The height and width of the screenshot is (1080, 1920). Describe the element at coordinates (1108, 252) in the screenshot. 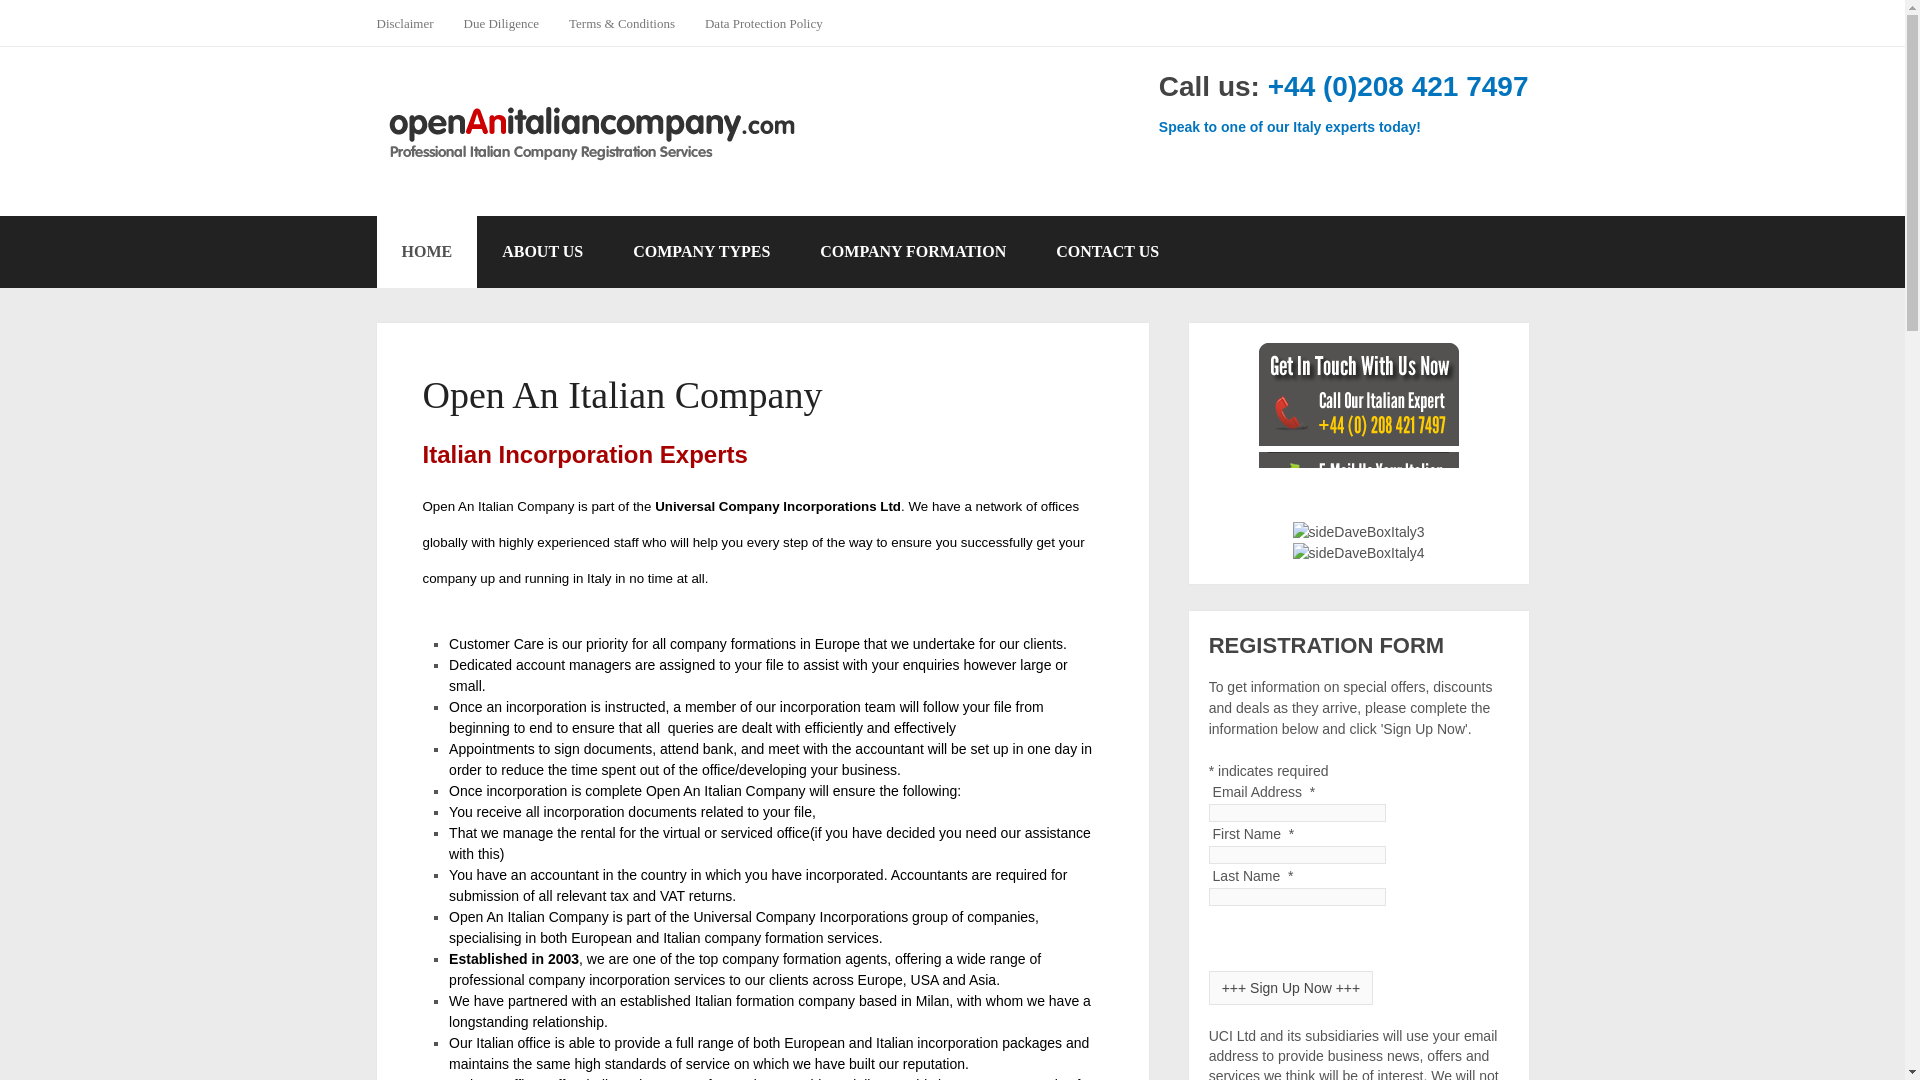

I see `CONTACT US` at that location.